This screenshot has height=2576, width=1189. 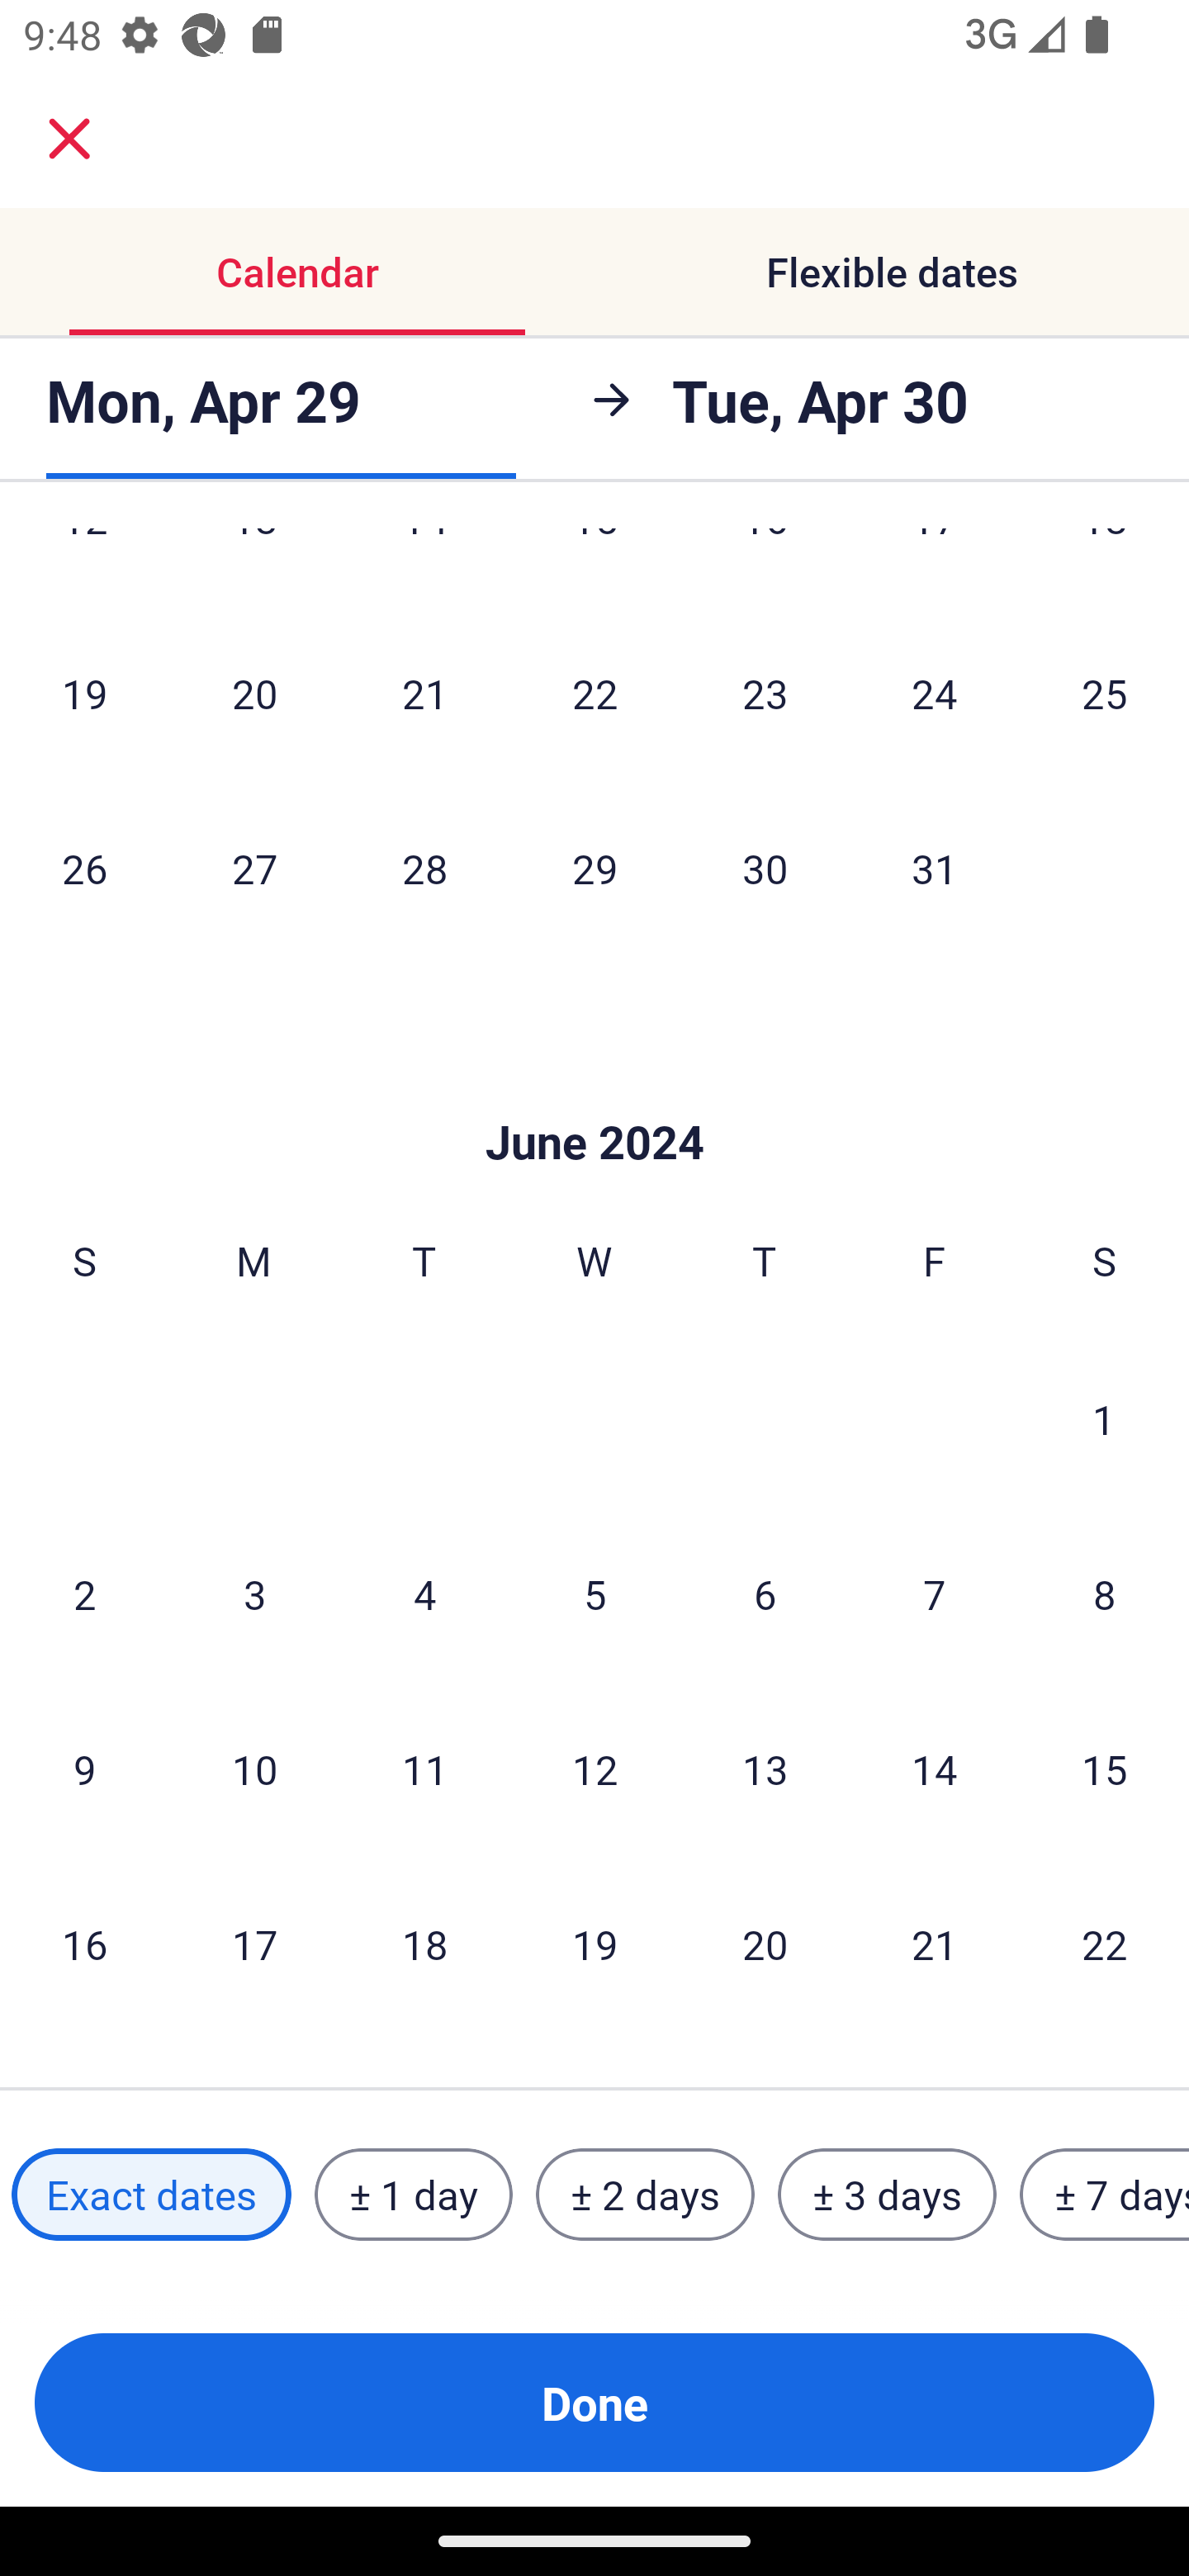 I want to click on 16 Sunday, June 16, 2024, so click(x=84, y=1944).